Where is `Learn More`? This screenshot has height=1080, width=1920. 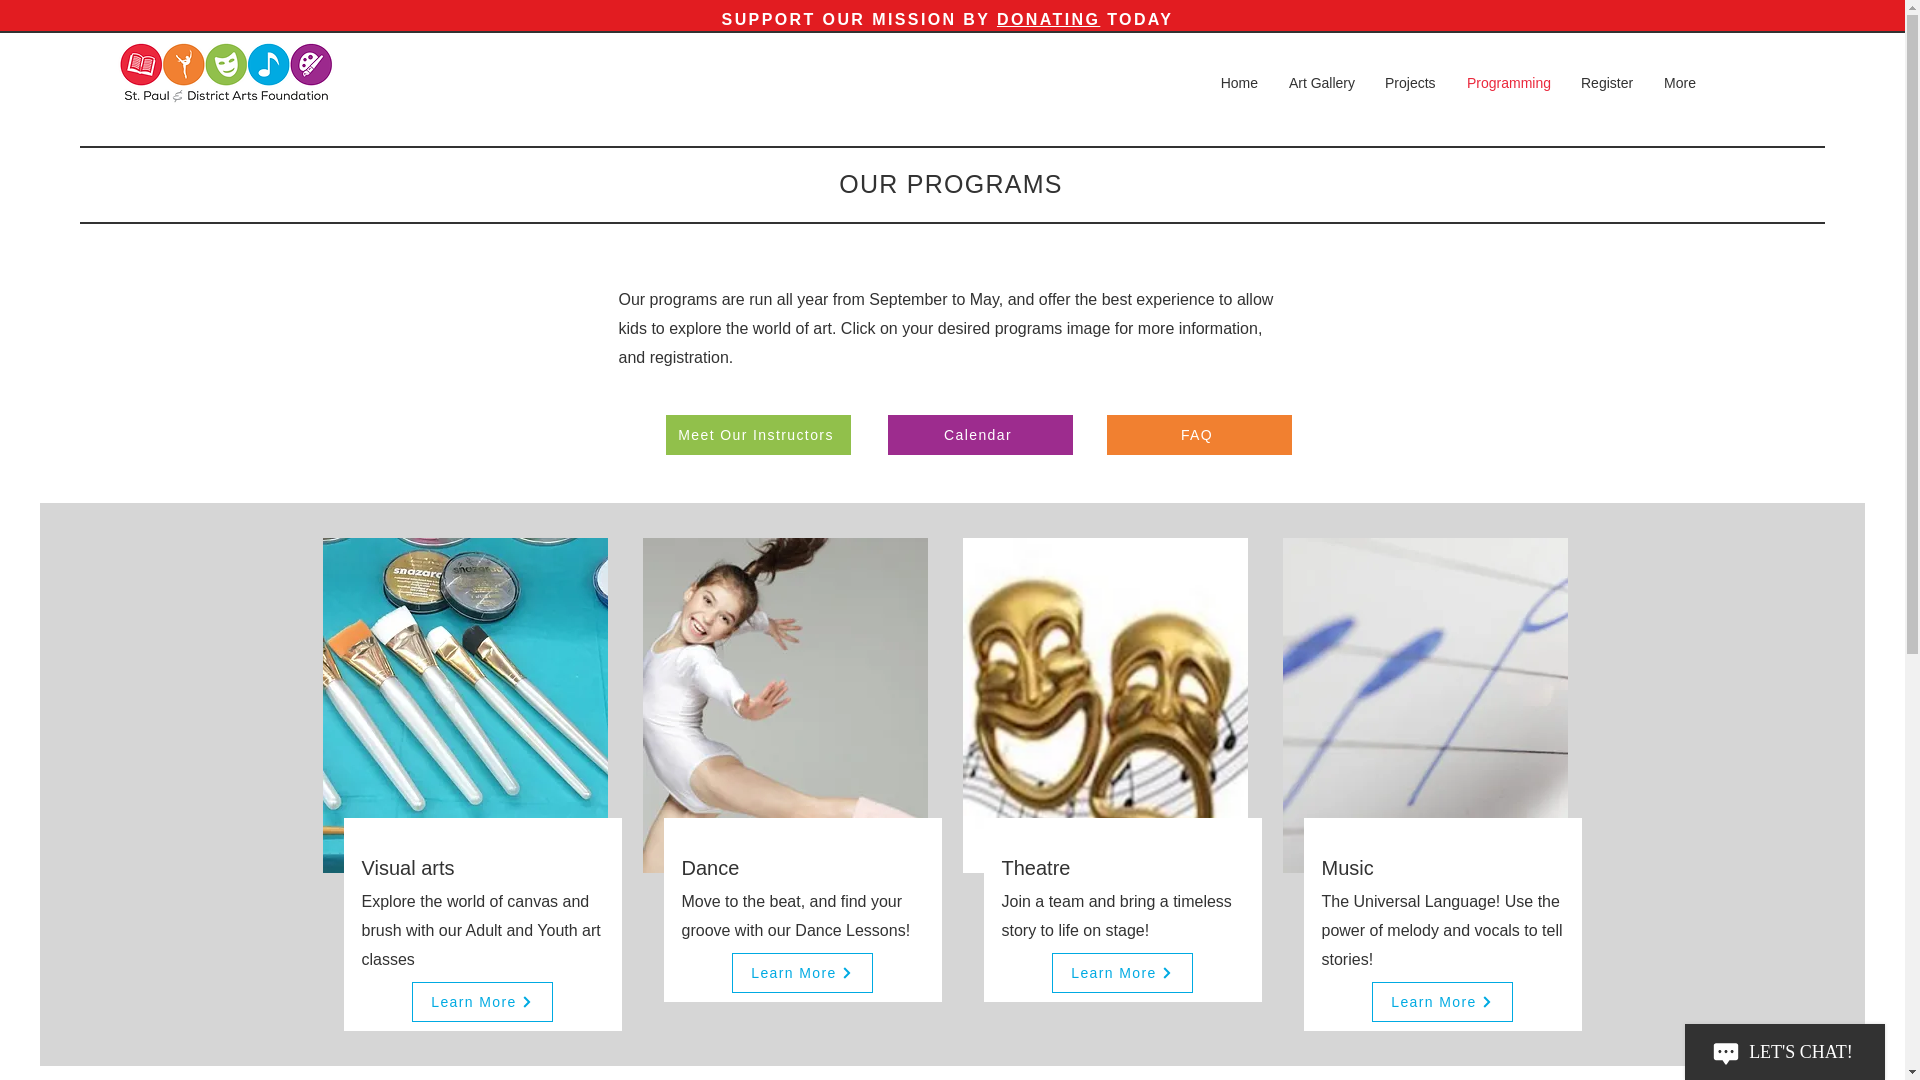
Learn More is located at coordinates (1442, 1001).